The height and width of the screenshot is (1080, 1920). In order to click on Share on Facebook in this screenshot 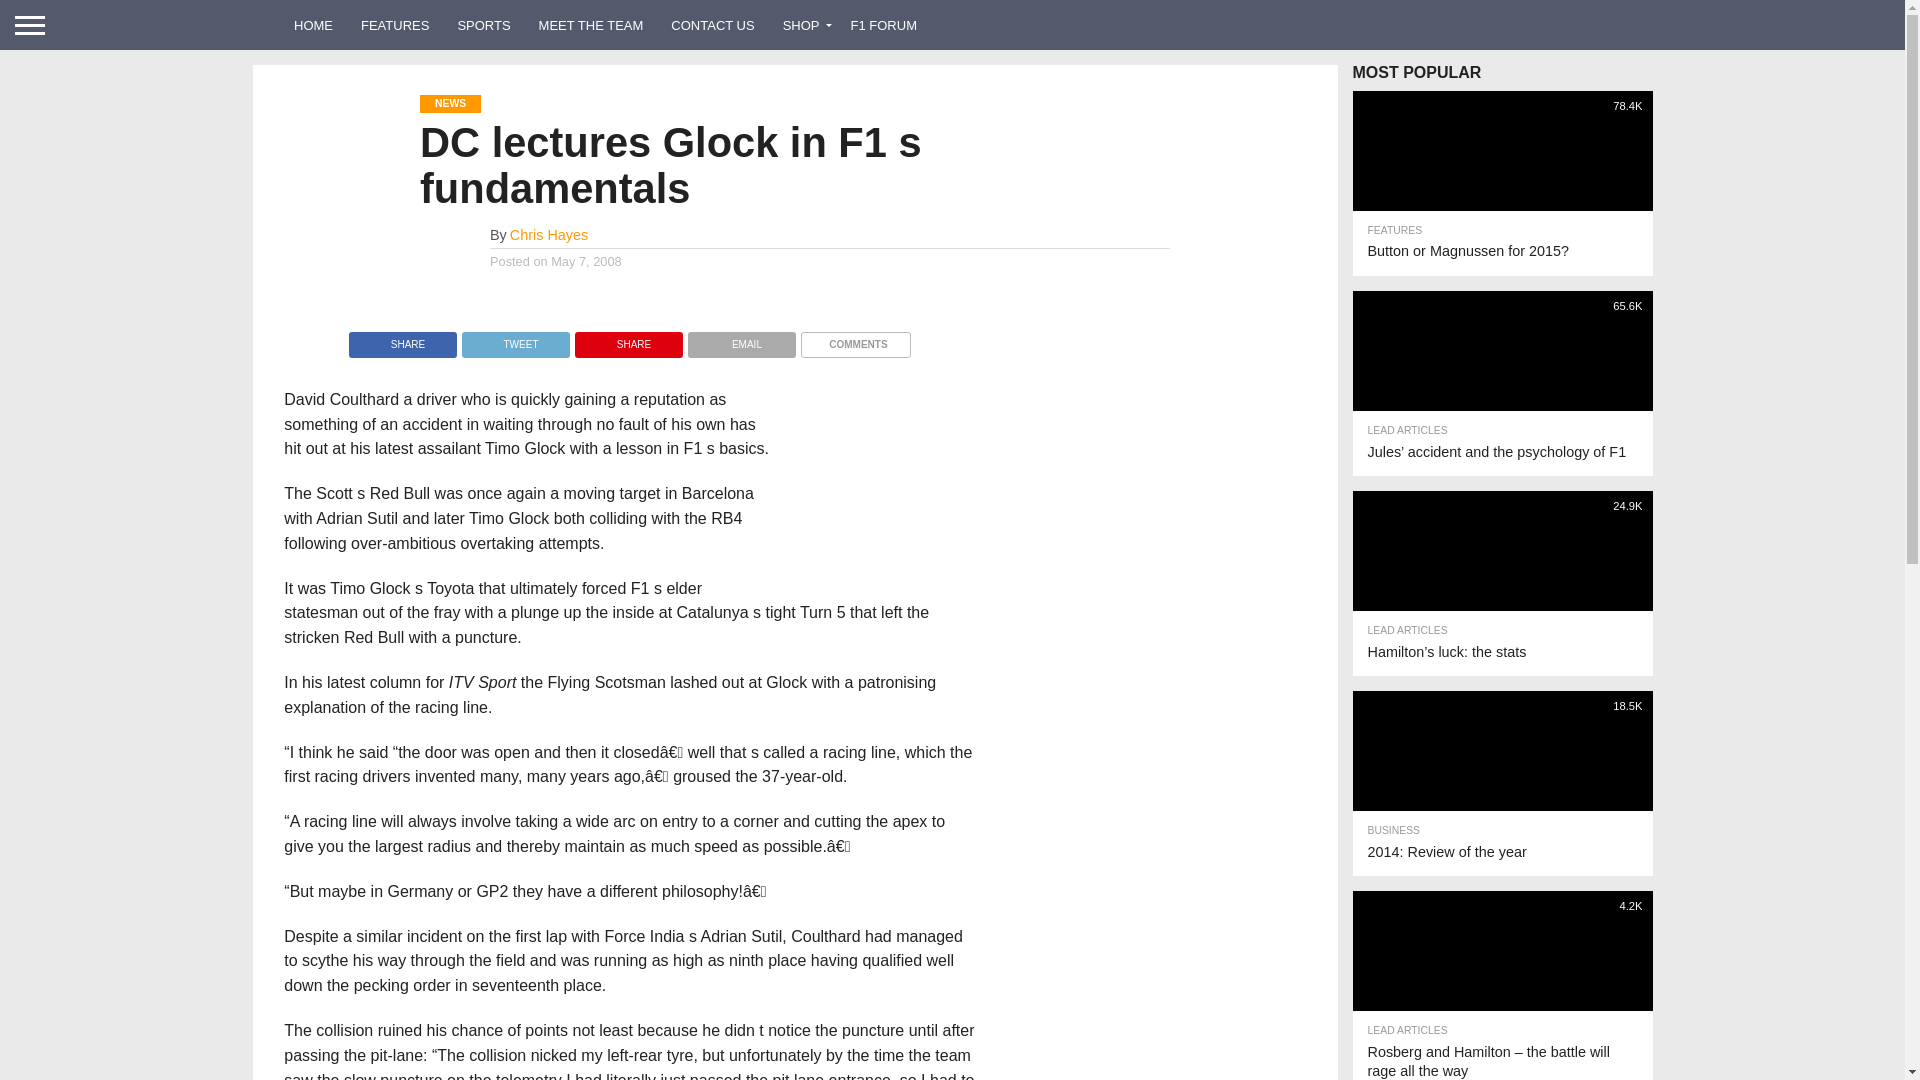, I will do `click(402, 338)`.